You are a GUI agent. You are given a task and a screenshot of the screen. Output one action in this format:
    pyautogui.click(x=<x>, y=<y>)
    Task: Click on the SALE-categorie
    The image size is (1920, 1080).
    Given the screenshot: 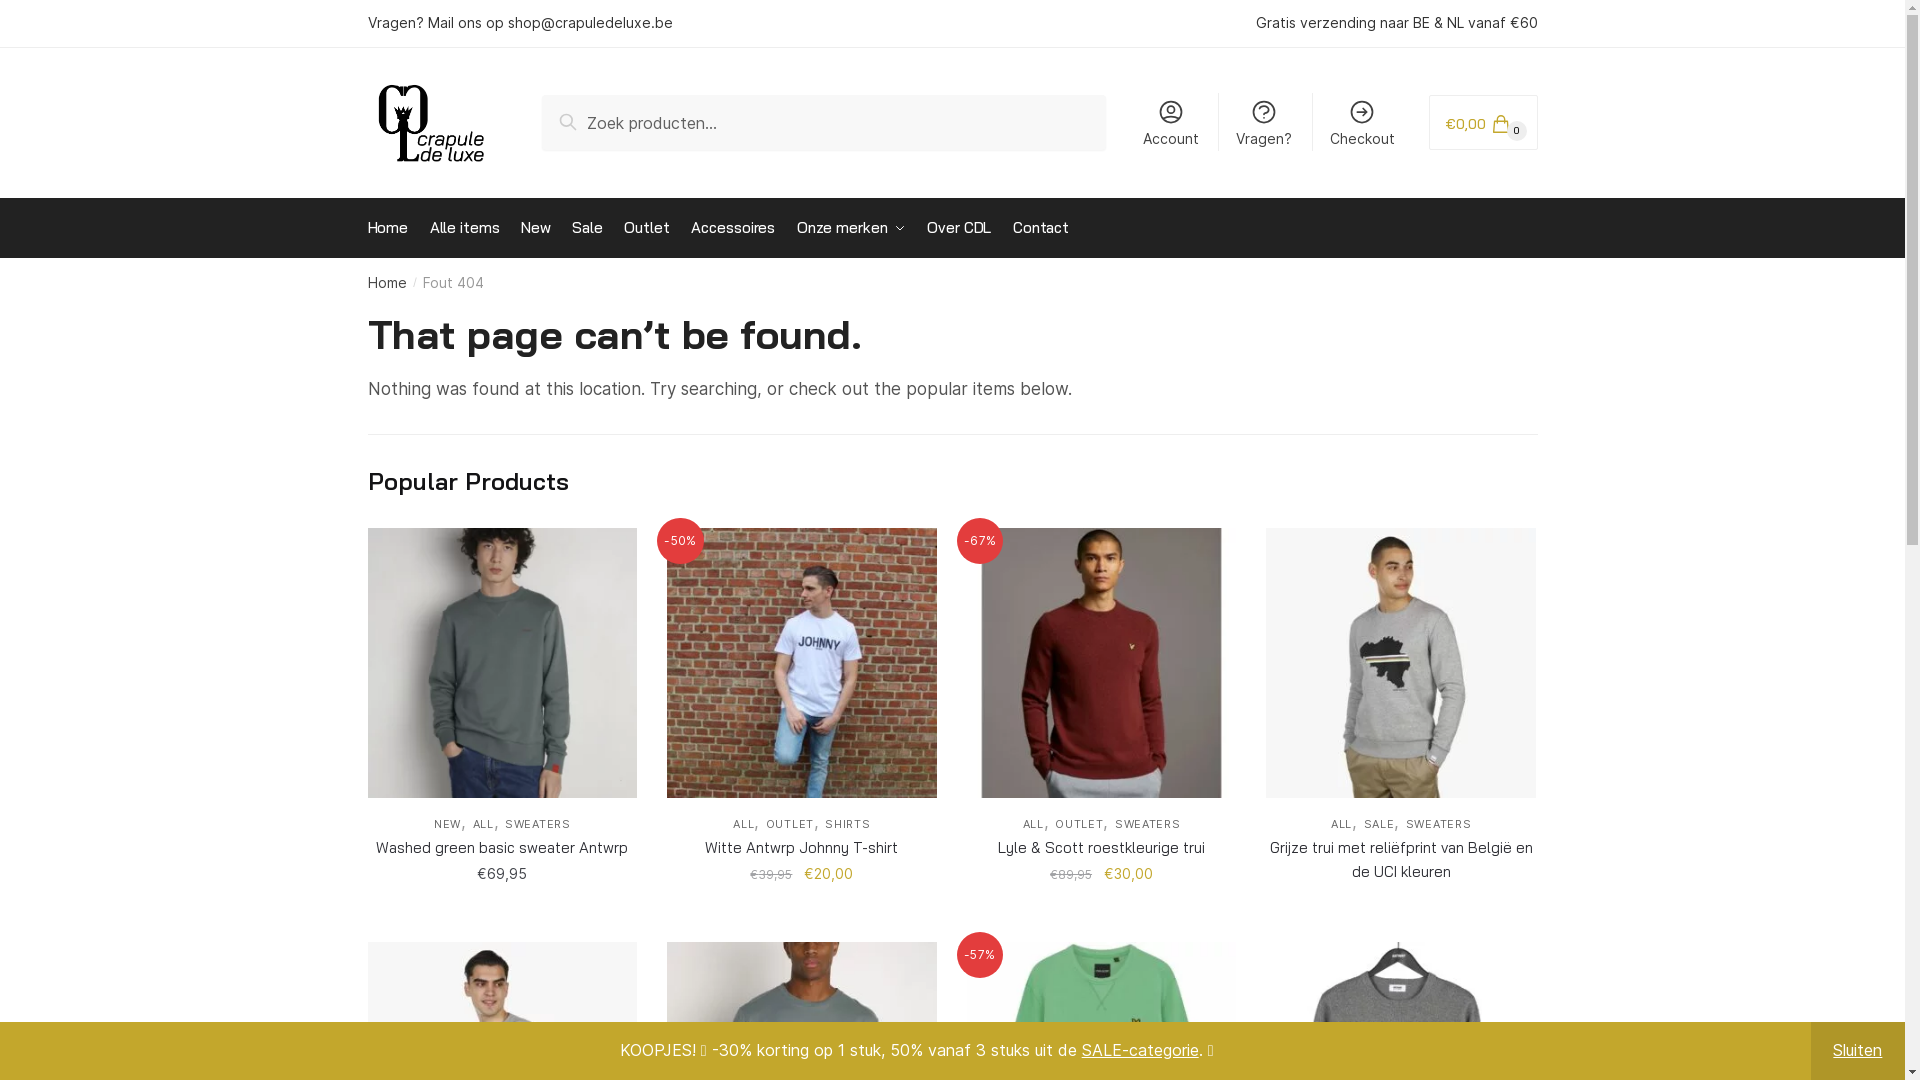 What is the action you would take?
    pyautogui.click(x=1140, y=1050)
    